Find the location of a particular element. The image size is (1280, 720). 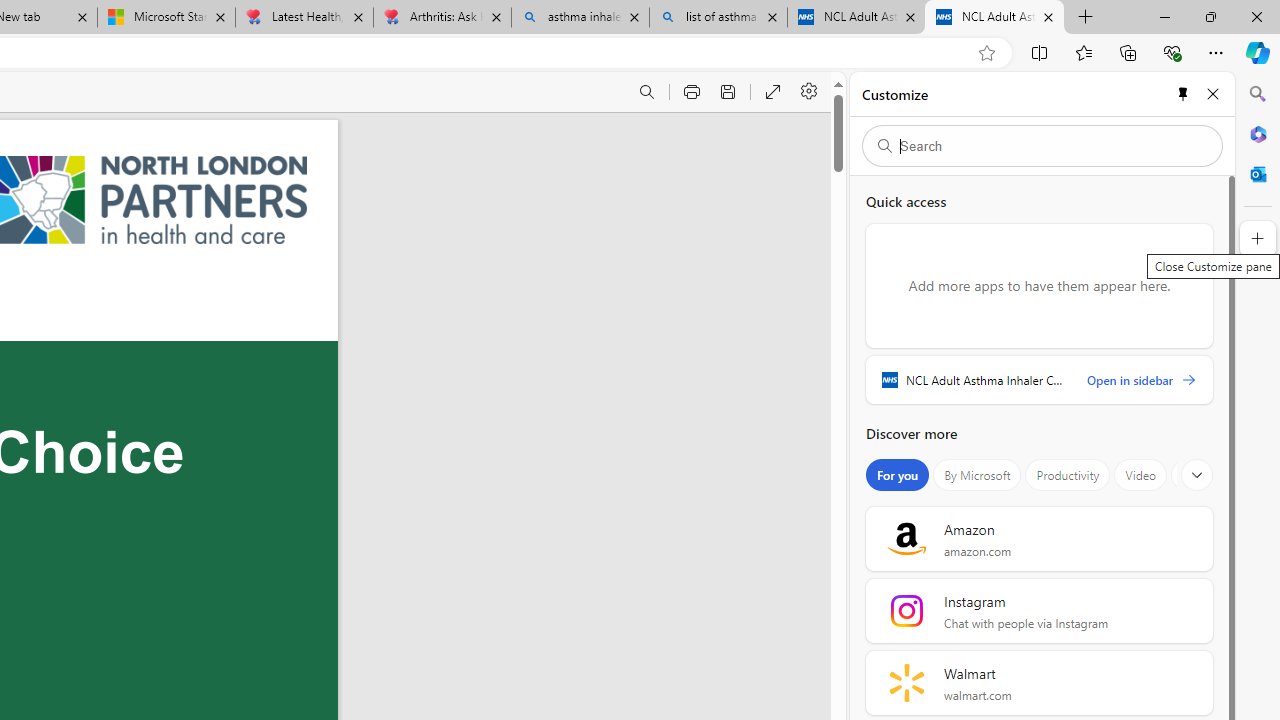

Print (Ctrl+P) is located at coordinates (692, 92).